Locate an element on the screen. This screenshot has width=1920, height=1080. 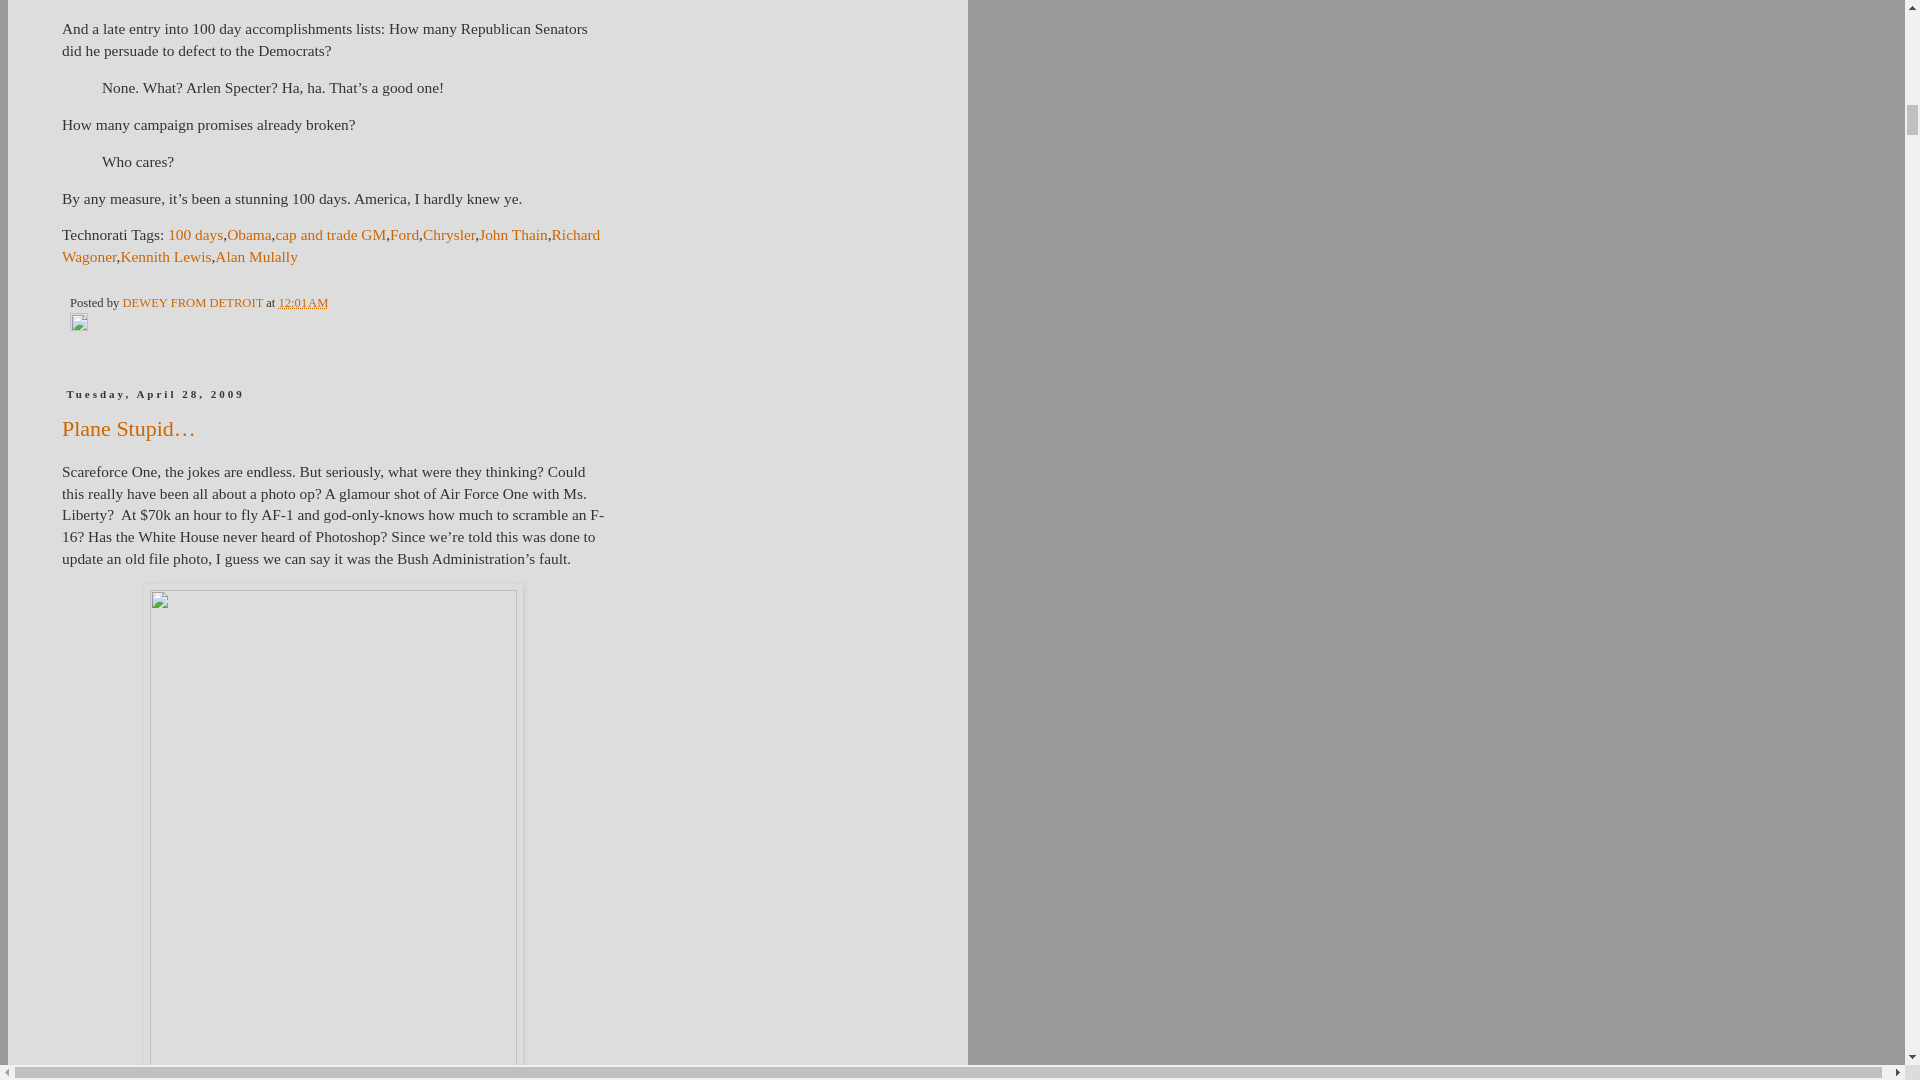
Kennith Lewis is located at coordinates (165, 256).